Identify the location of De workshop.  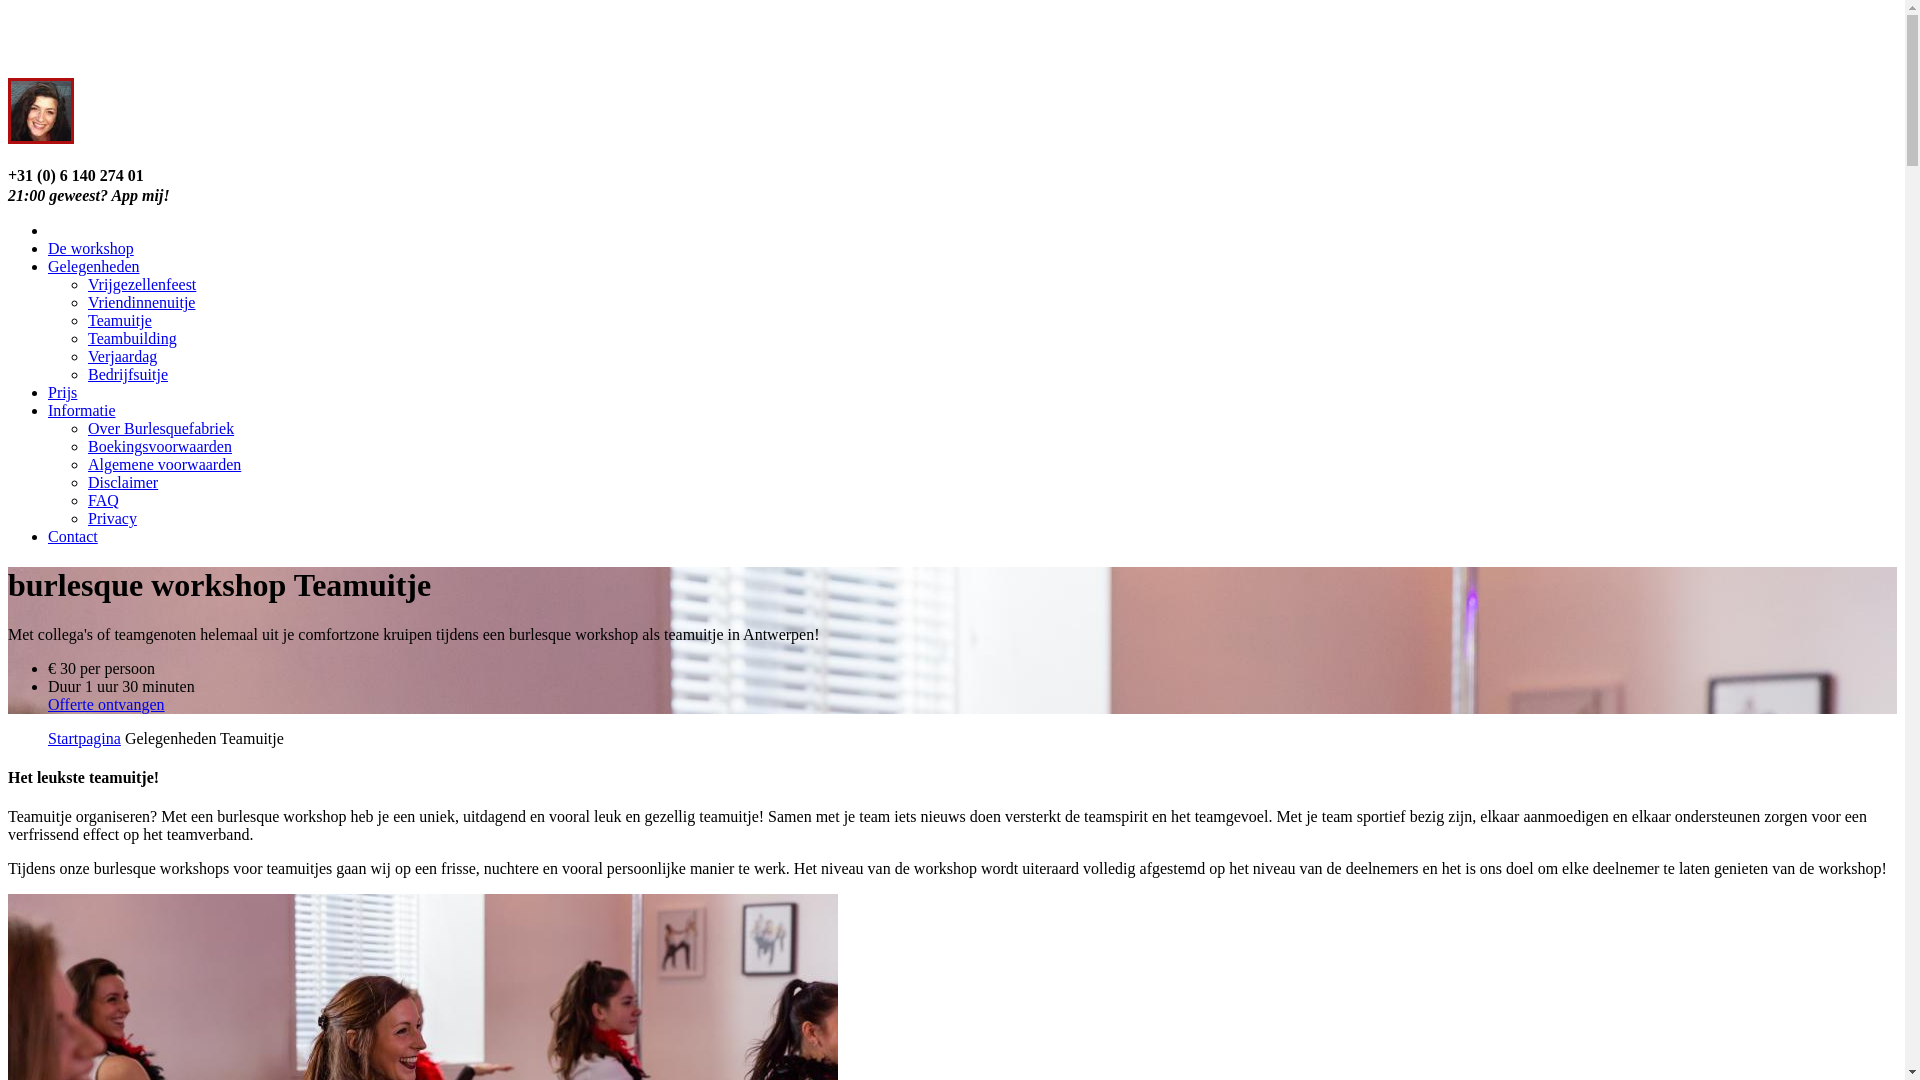
(91, 248).